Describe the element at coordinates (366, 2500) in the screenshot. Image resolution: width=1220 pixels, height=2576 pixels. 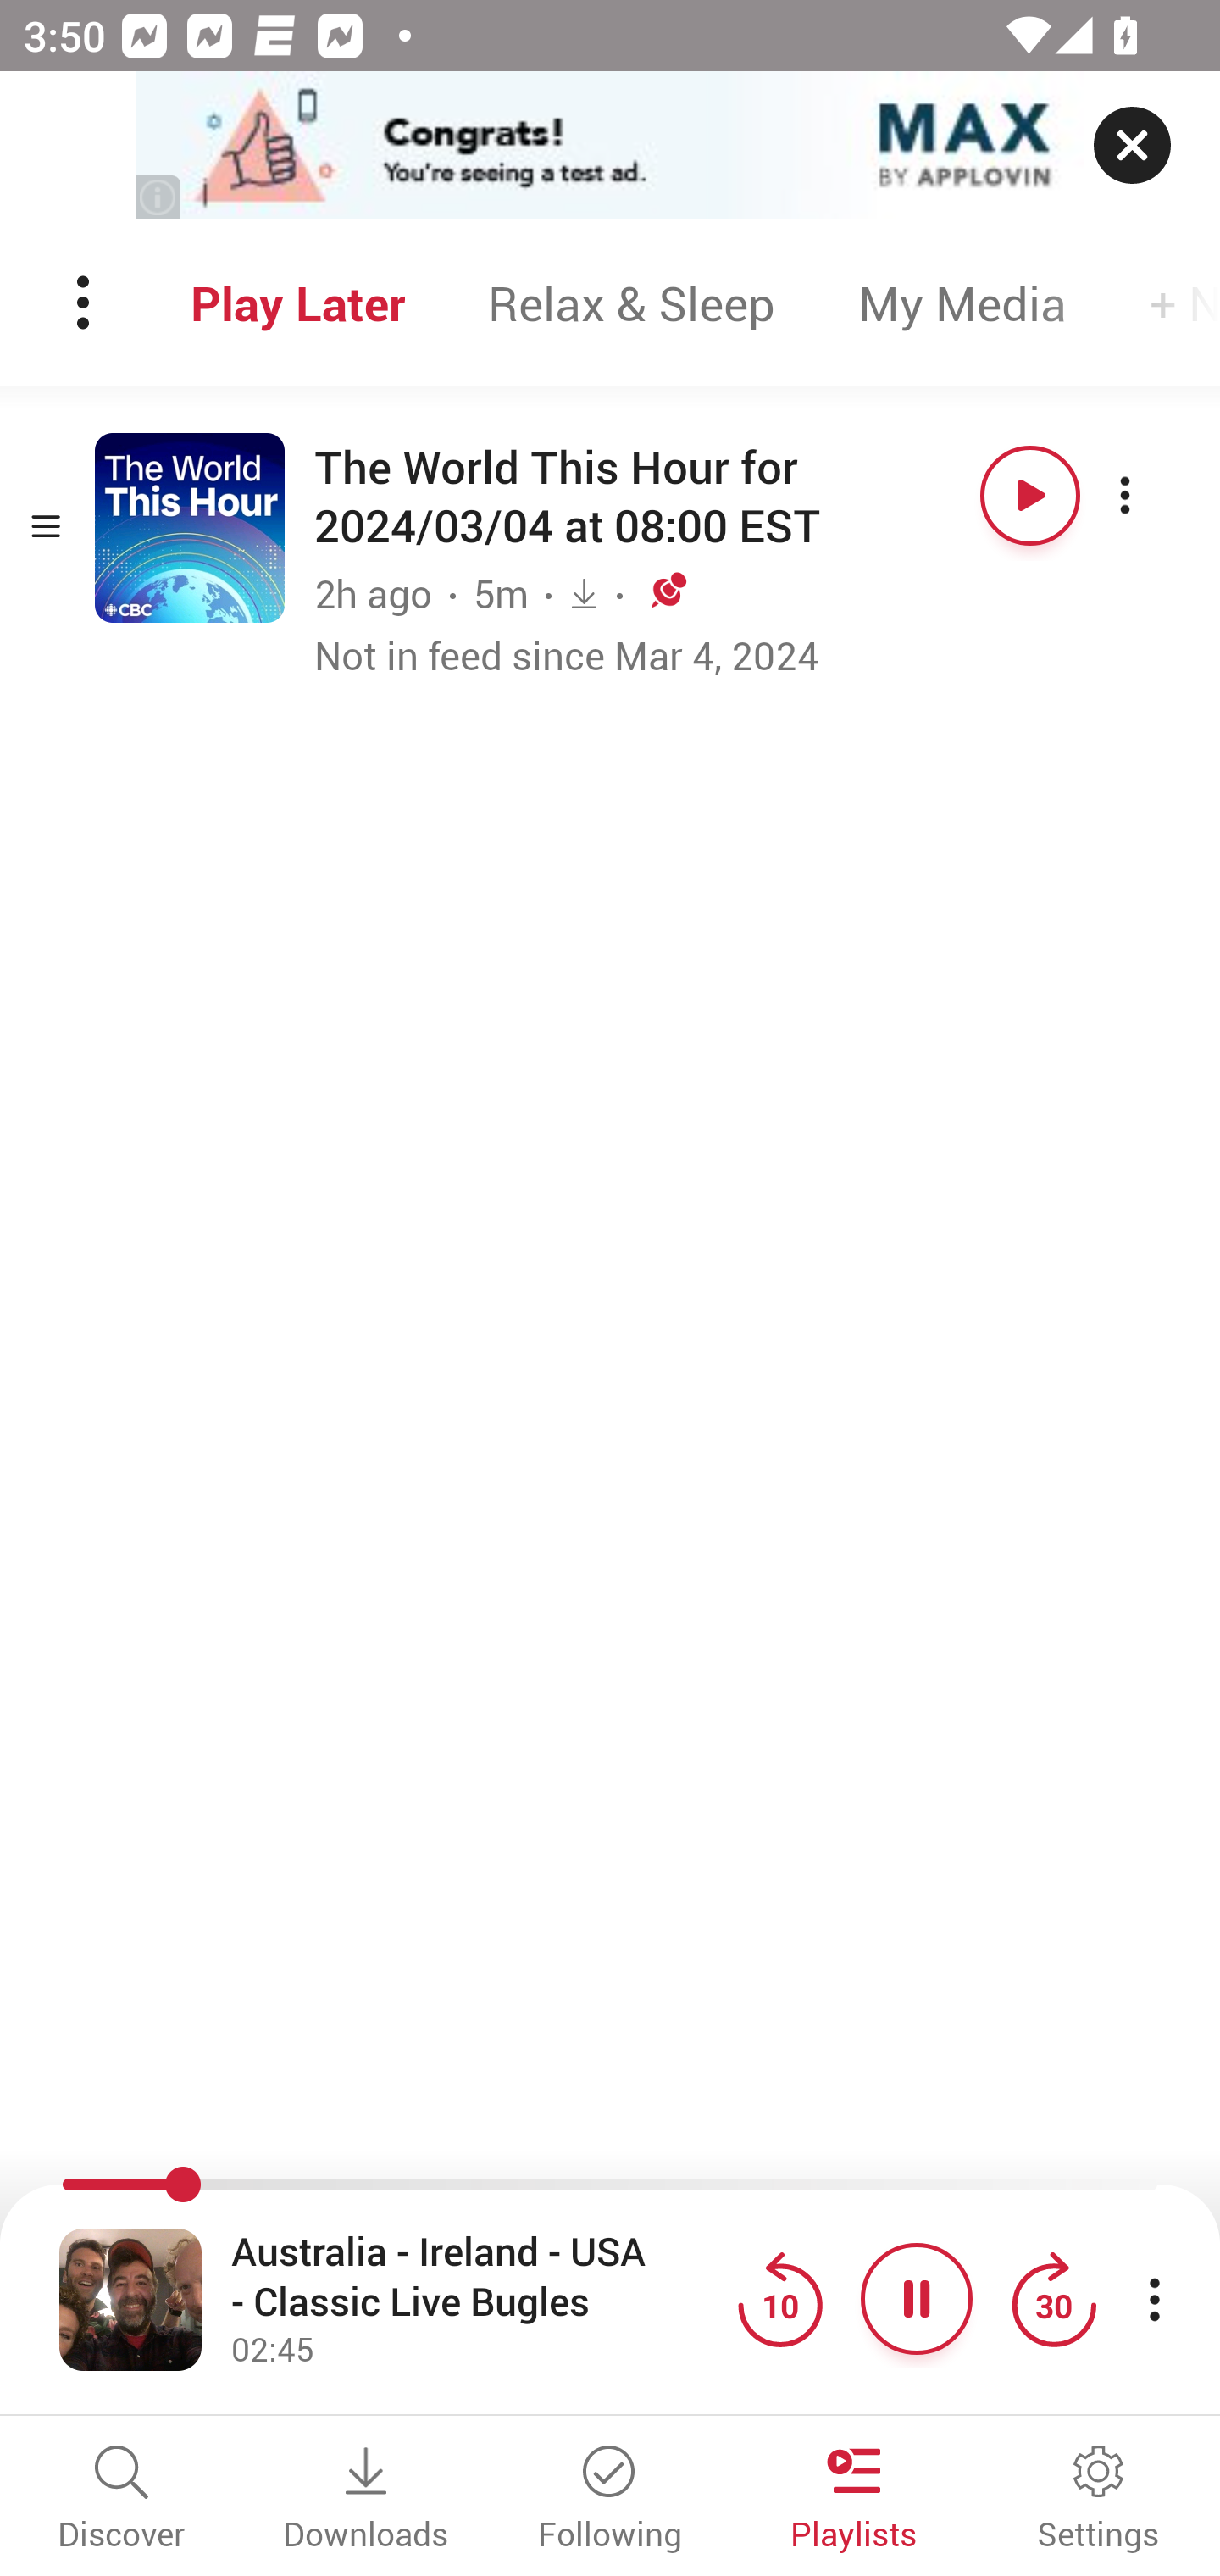
I see `Downloads` at that location.